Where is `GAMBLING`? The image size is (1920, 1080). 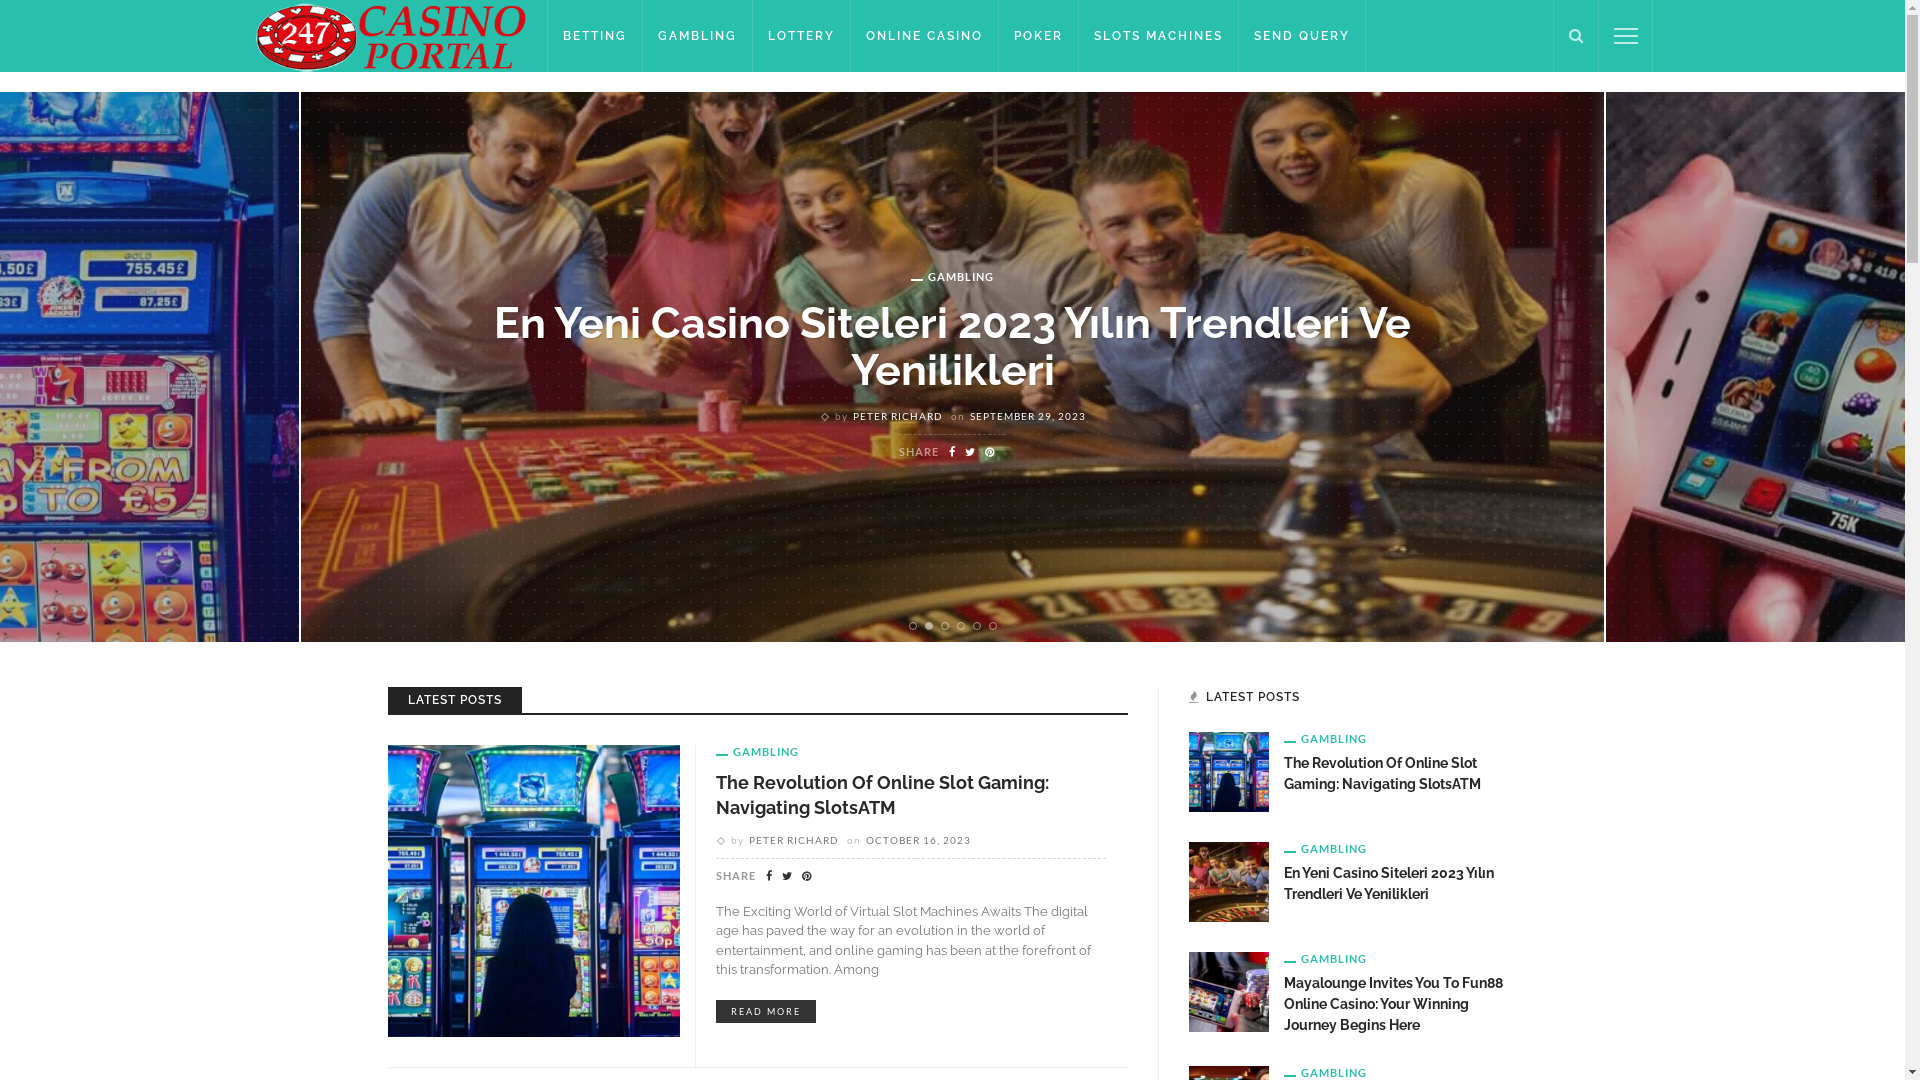
GAMBLING is located at coordinates (1326, 738).